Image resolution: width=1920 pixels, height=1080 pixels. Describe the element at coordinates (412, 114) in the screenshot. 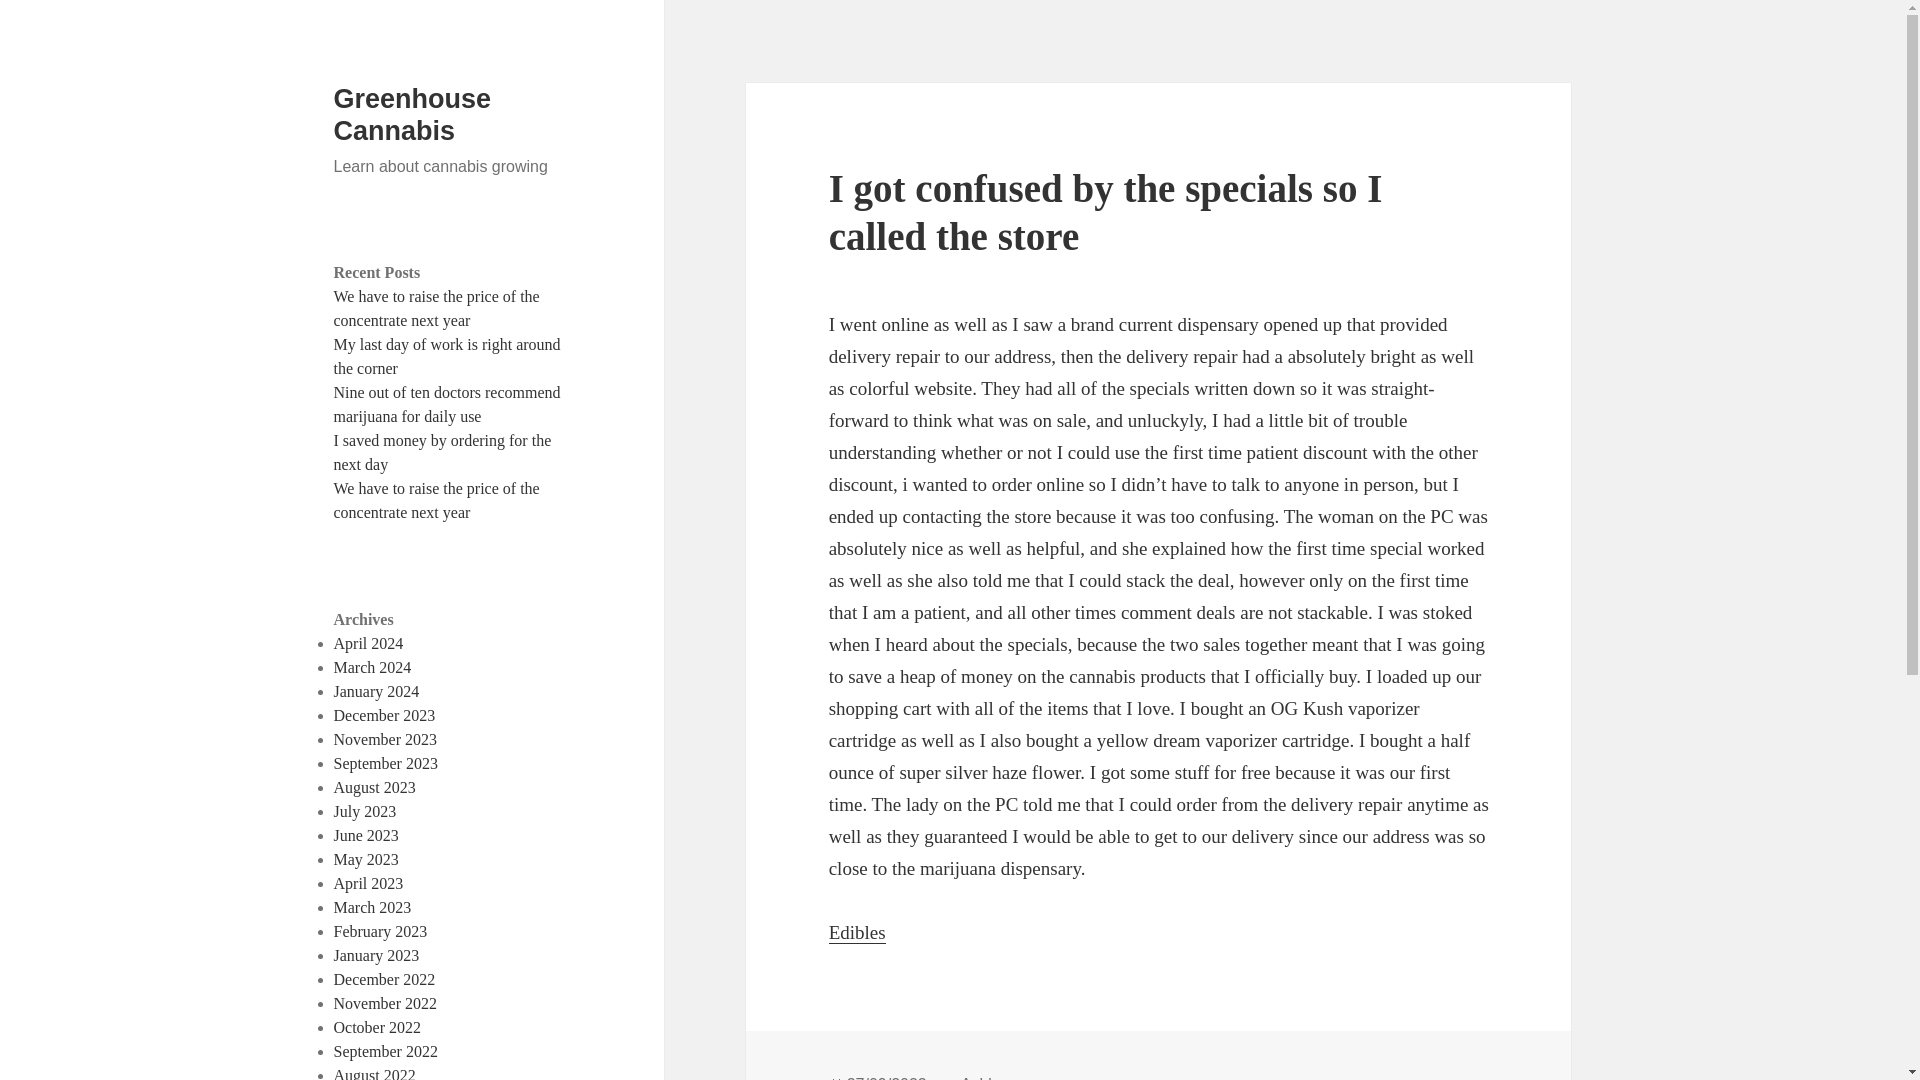

I see `Greenhouse Cannabis` at that location.